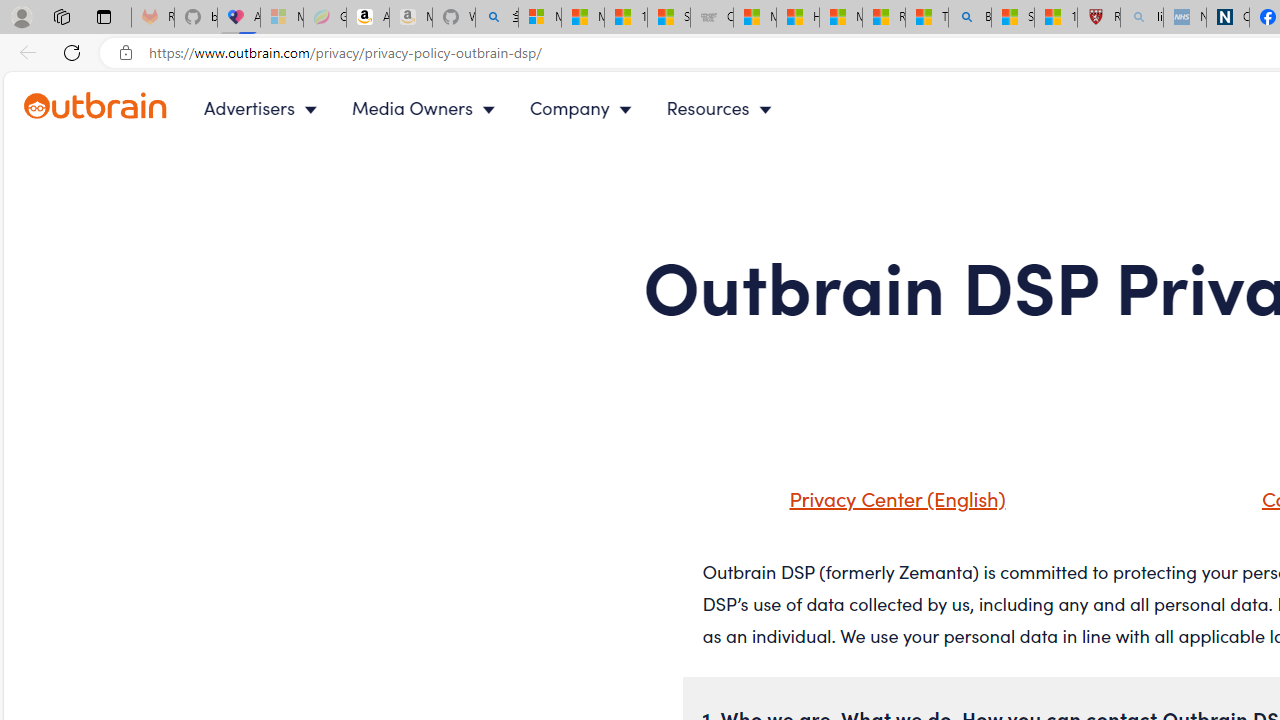  What do you see at coordinates (96, 106) in the screenshot?
I see `Outbrain logo - link to homepage` at bounding box center [96, 106].